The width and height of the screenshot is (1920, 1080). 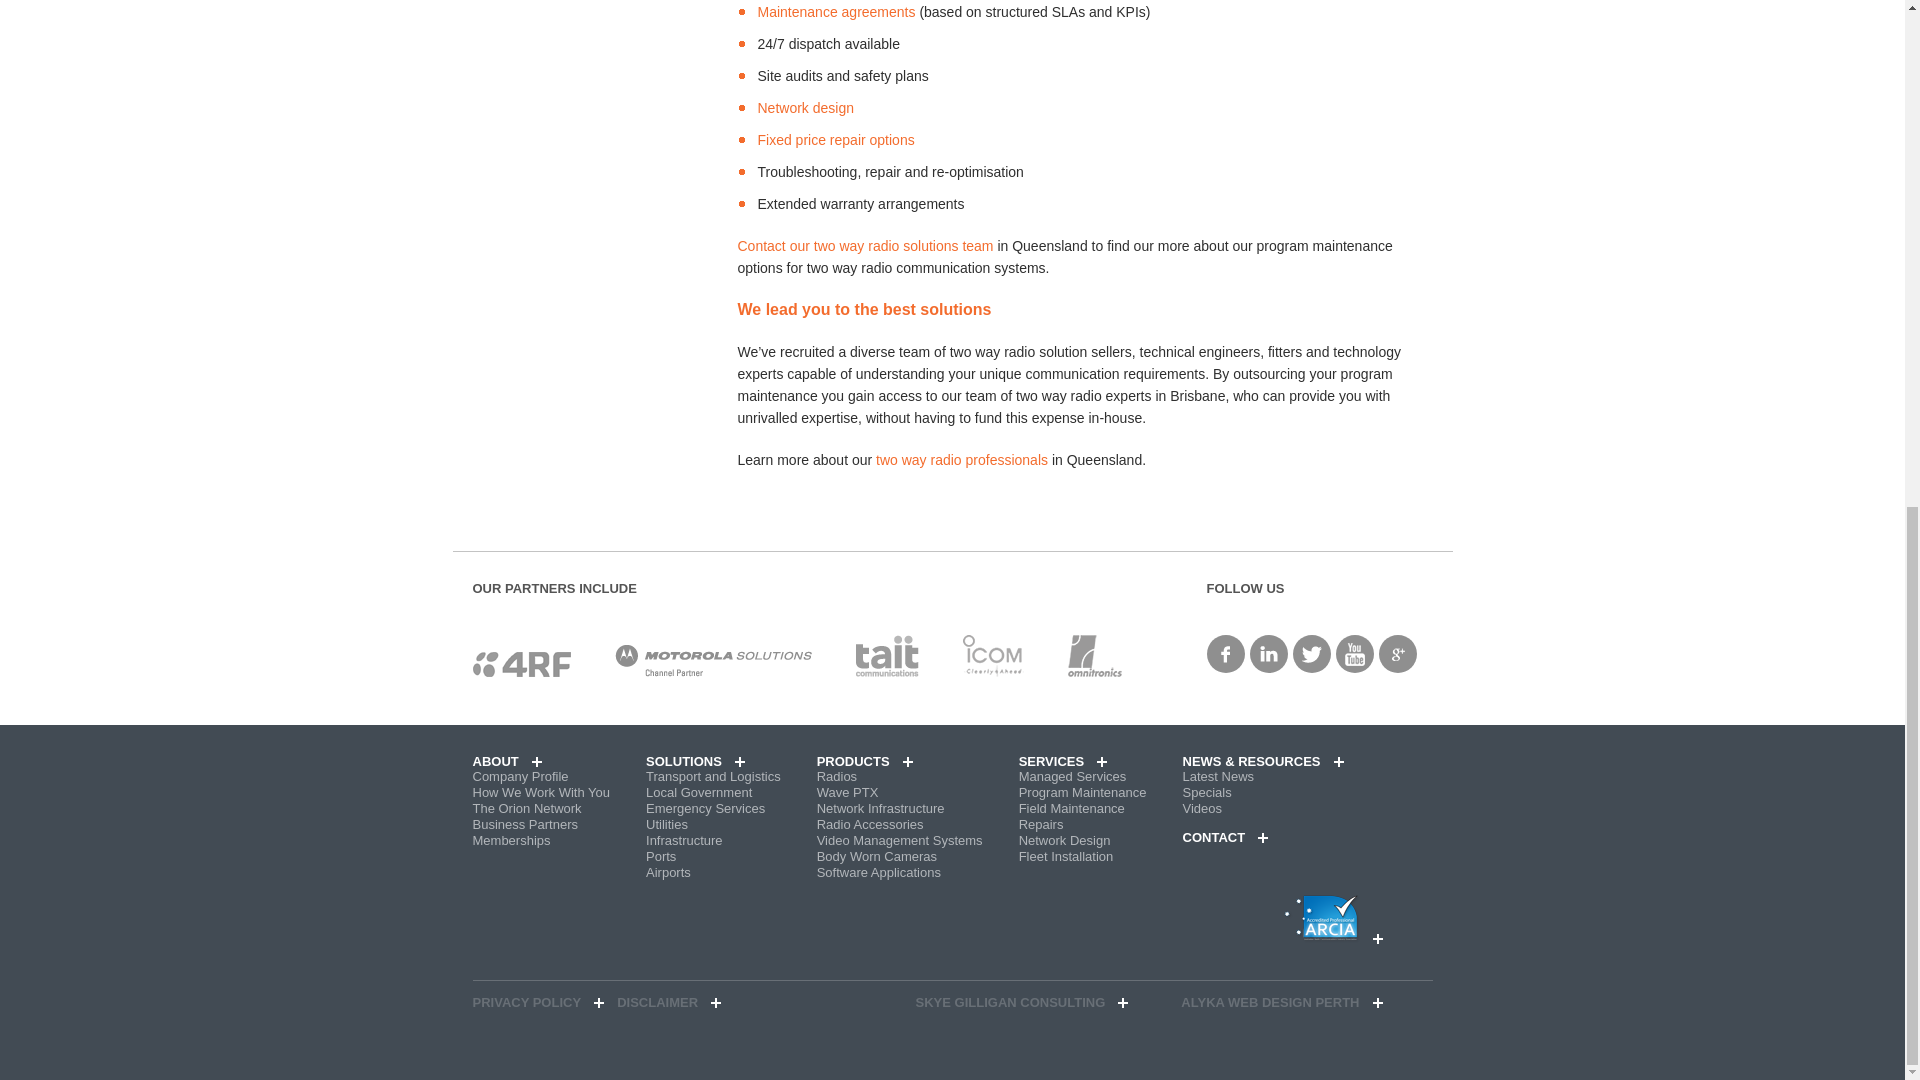 I want to click on Alyka Web Design Perth, so click(x=1281, y=1002).